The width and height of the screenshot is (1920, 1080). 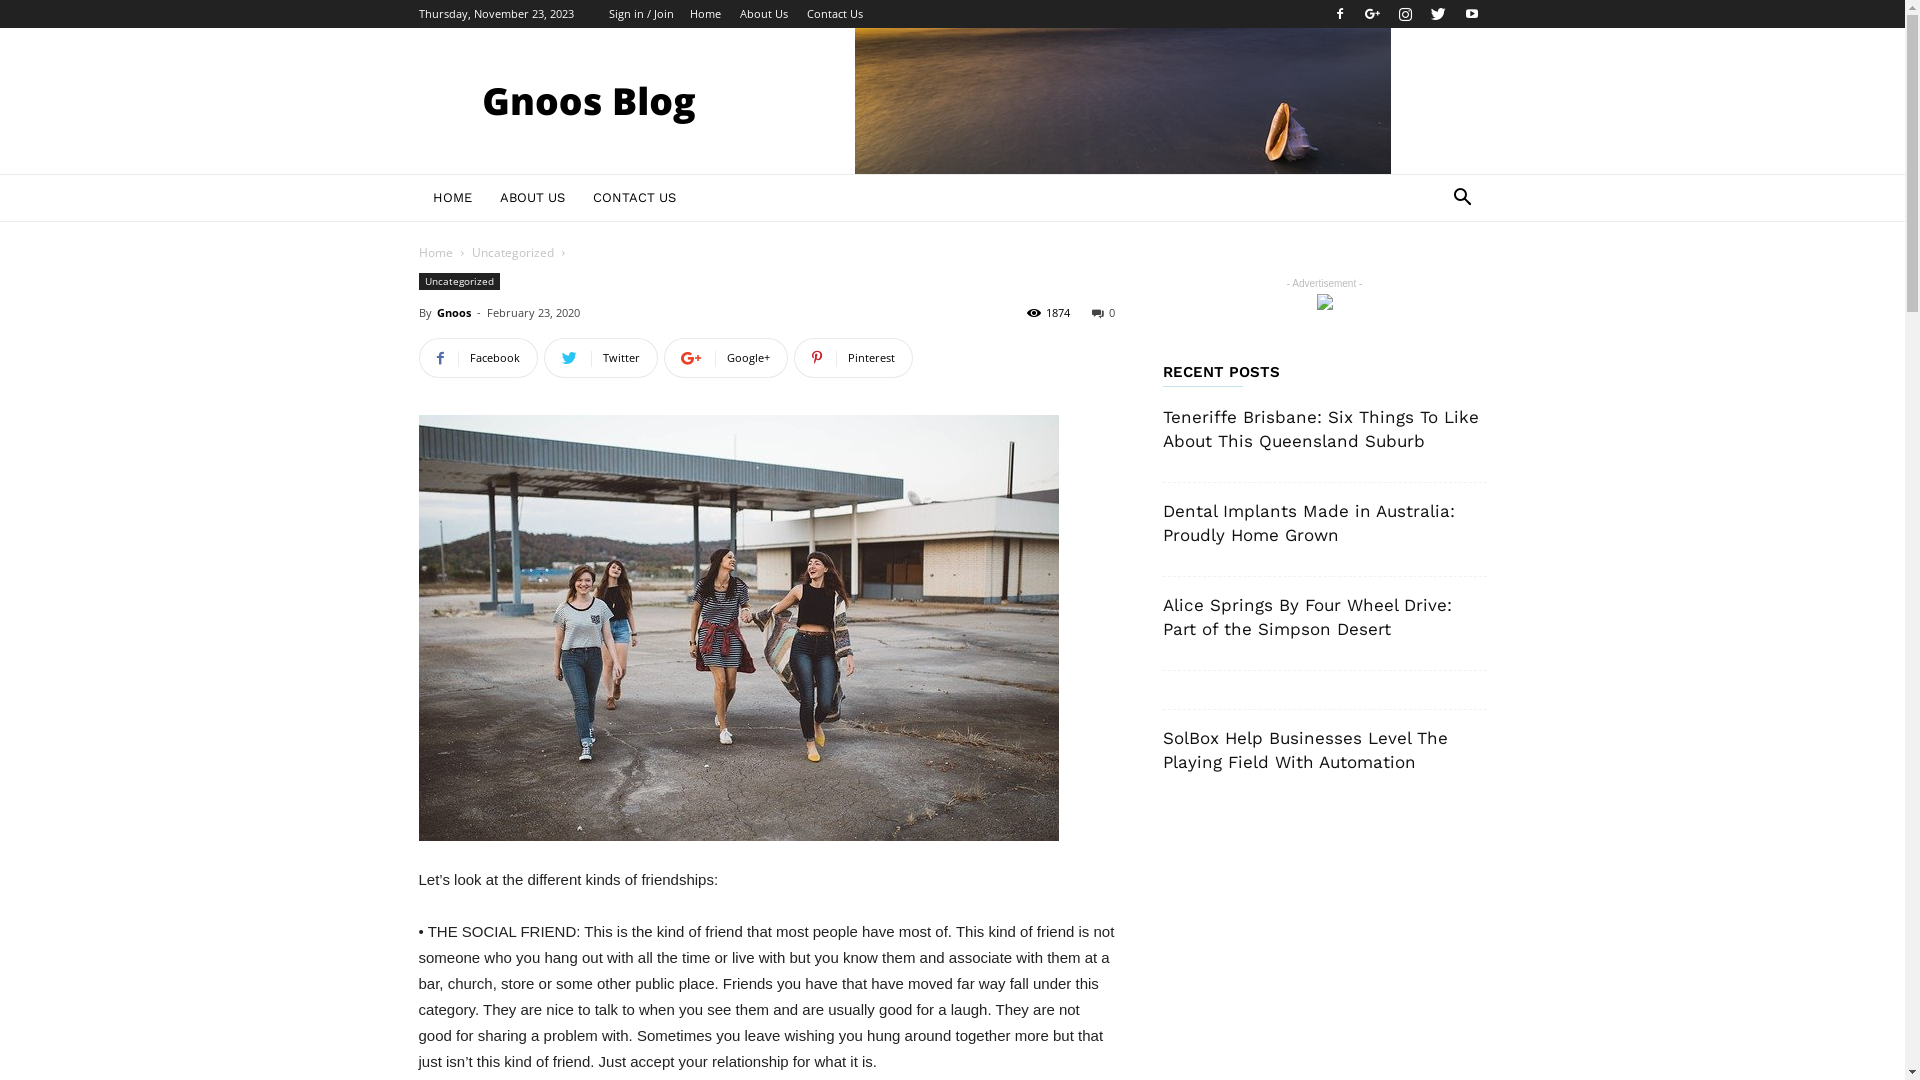 What do you see at coordinates (854, 358) in the screenshot?
I see `Pinterest` at bounding box center [854, 358].